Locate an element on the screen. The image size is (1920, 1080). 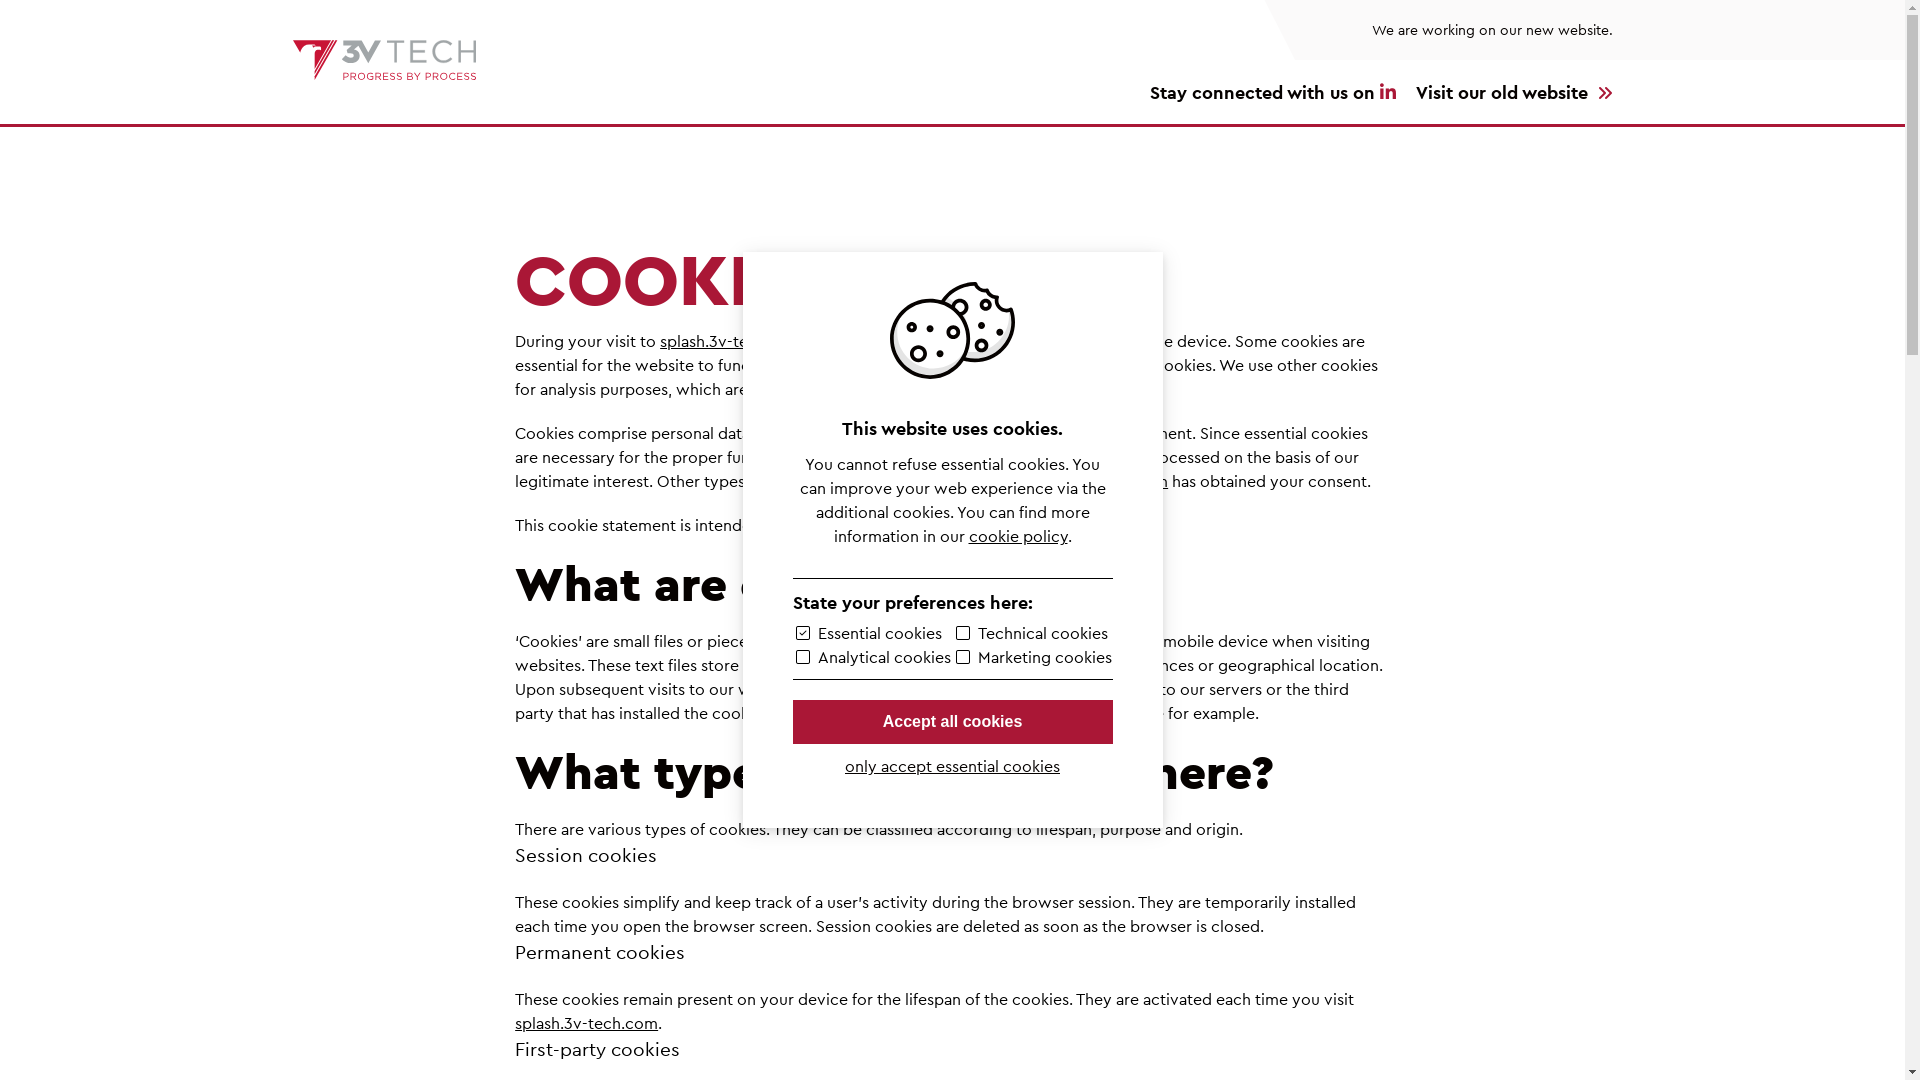
Stay connected with us on is located at coordinates (1270, 92).